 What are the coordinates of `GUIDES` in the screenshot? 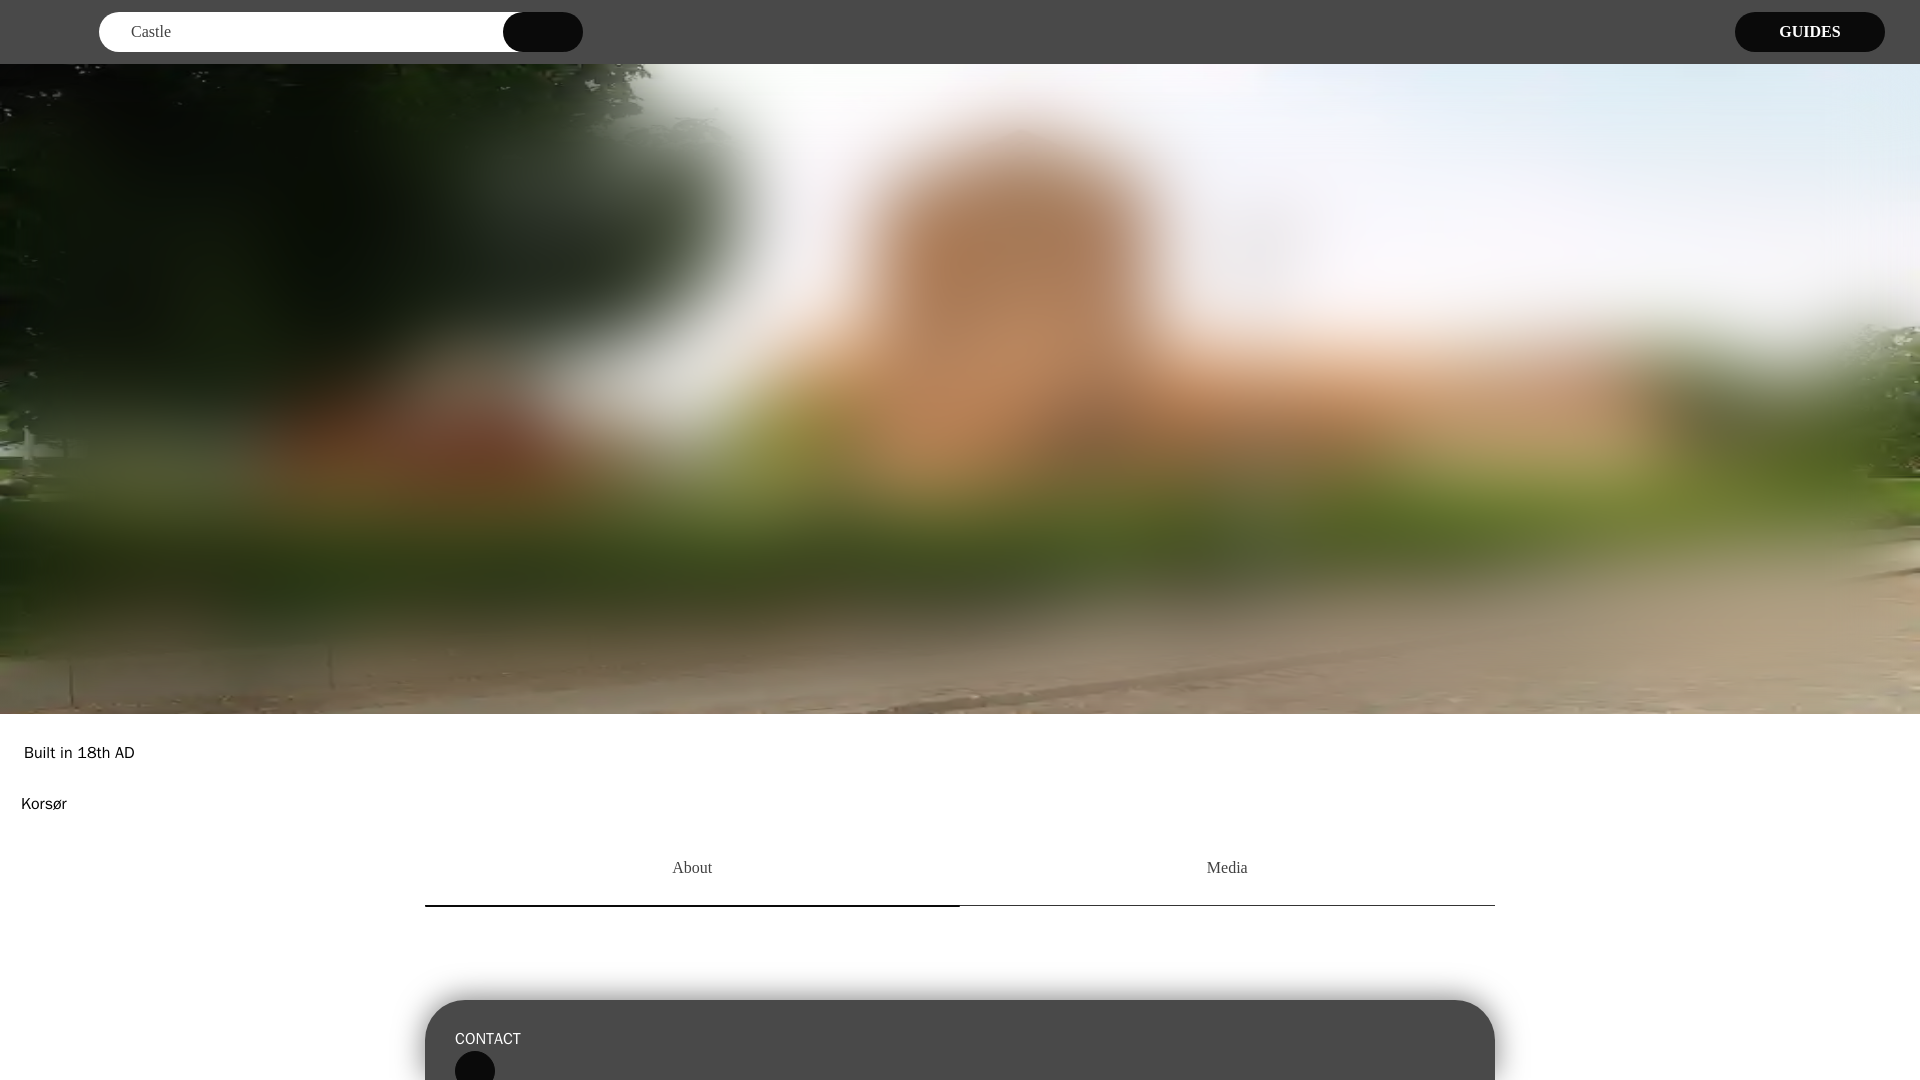 It's located at (1810, 31).